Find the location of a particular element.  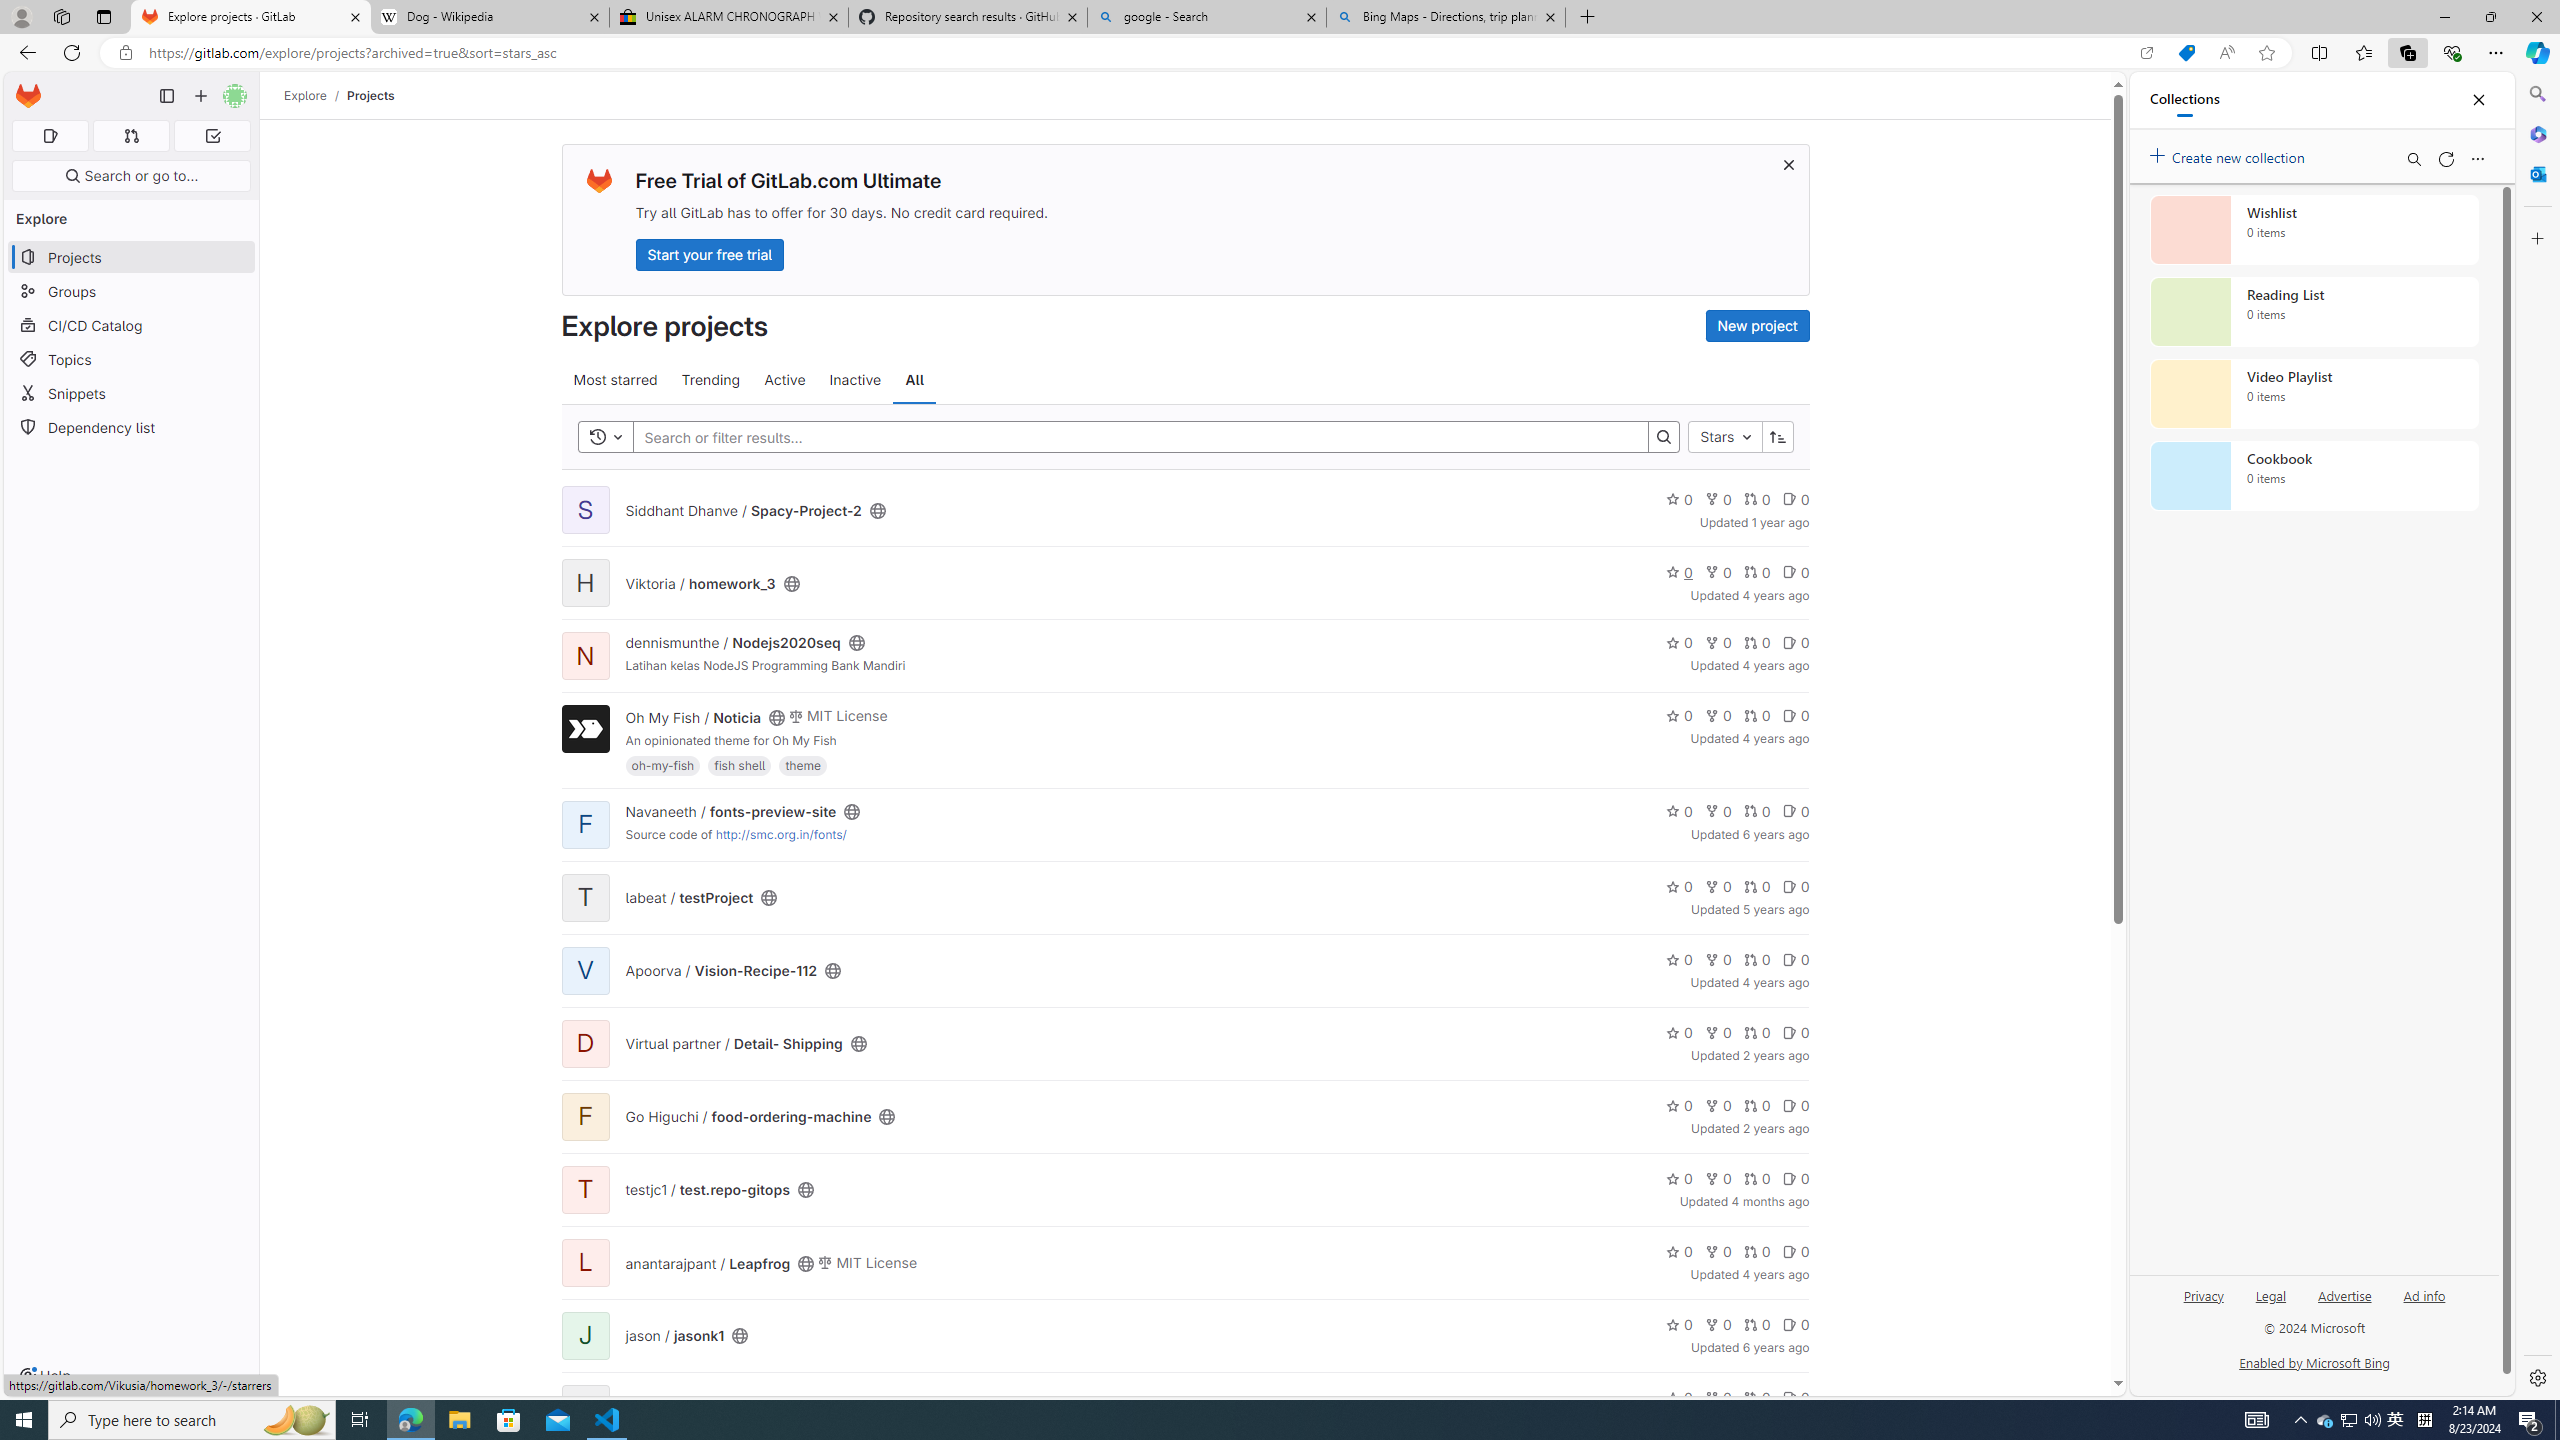

jason / jasonk1 is located at coordinates (674, 1336).